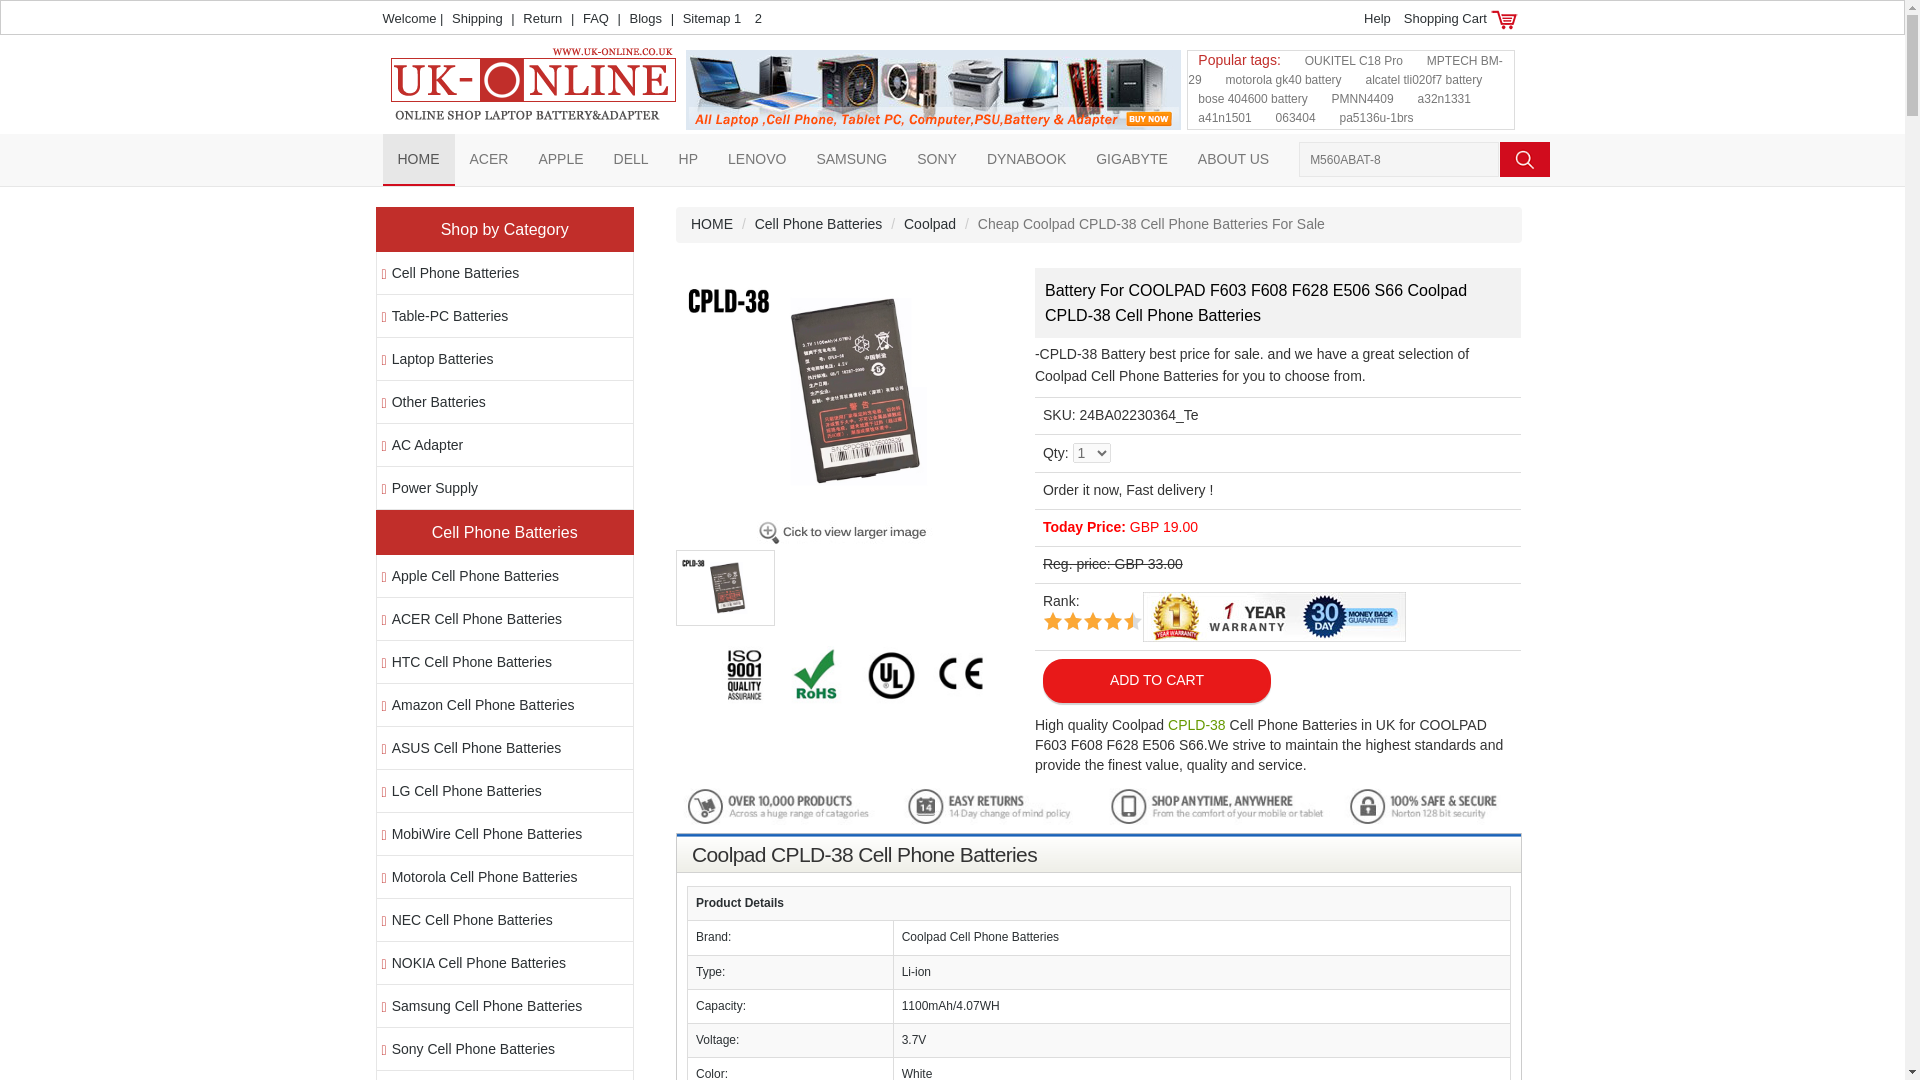  Describe the element at coordinates (1354, 61) in the screenshot. I see `OUKITEL C18 Pro` at that location.